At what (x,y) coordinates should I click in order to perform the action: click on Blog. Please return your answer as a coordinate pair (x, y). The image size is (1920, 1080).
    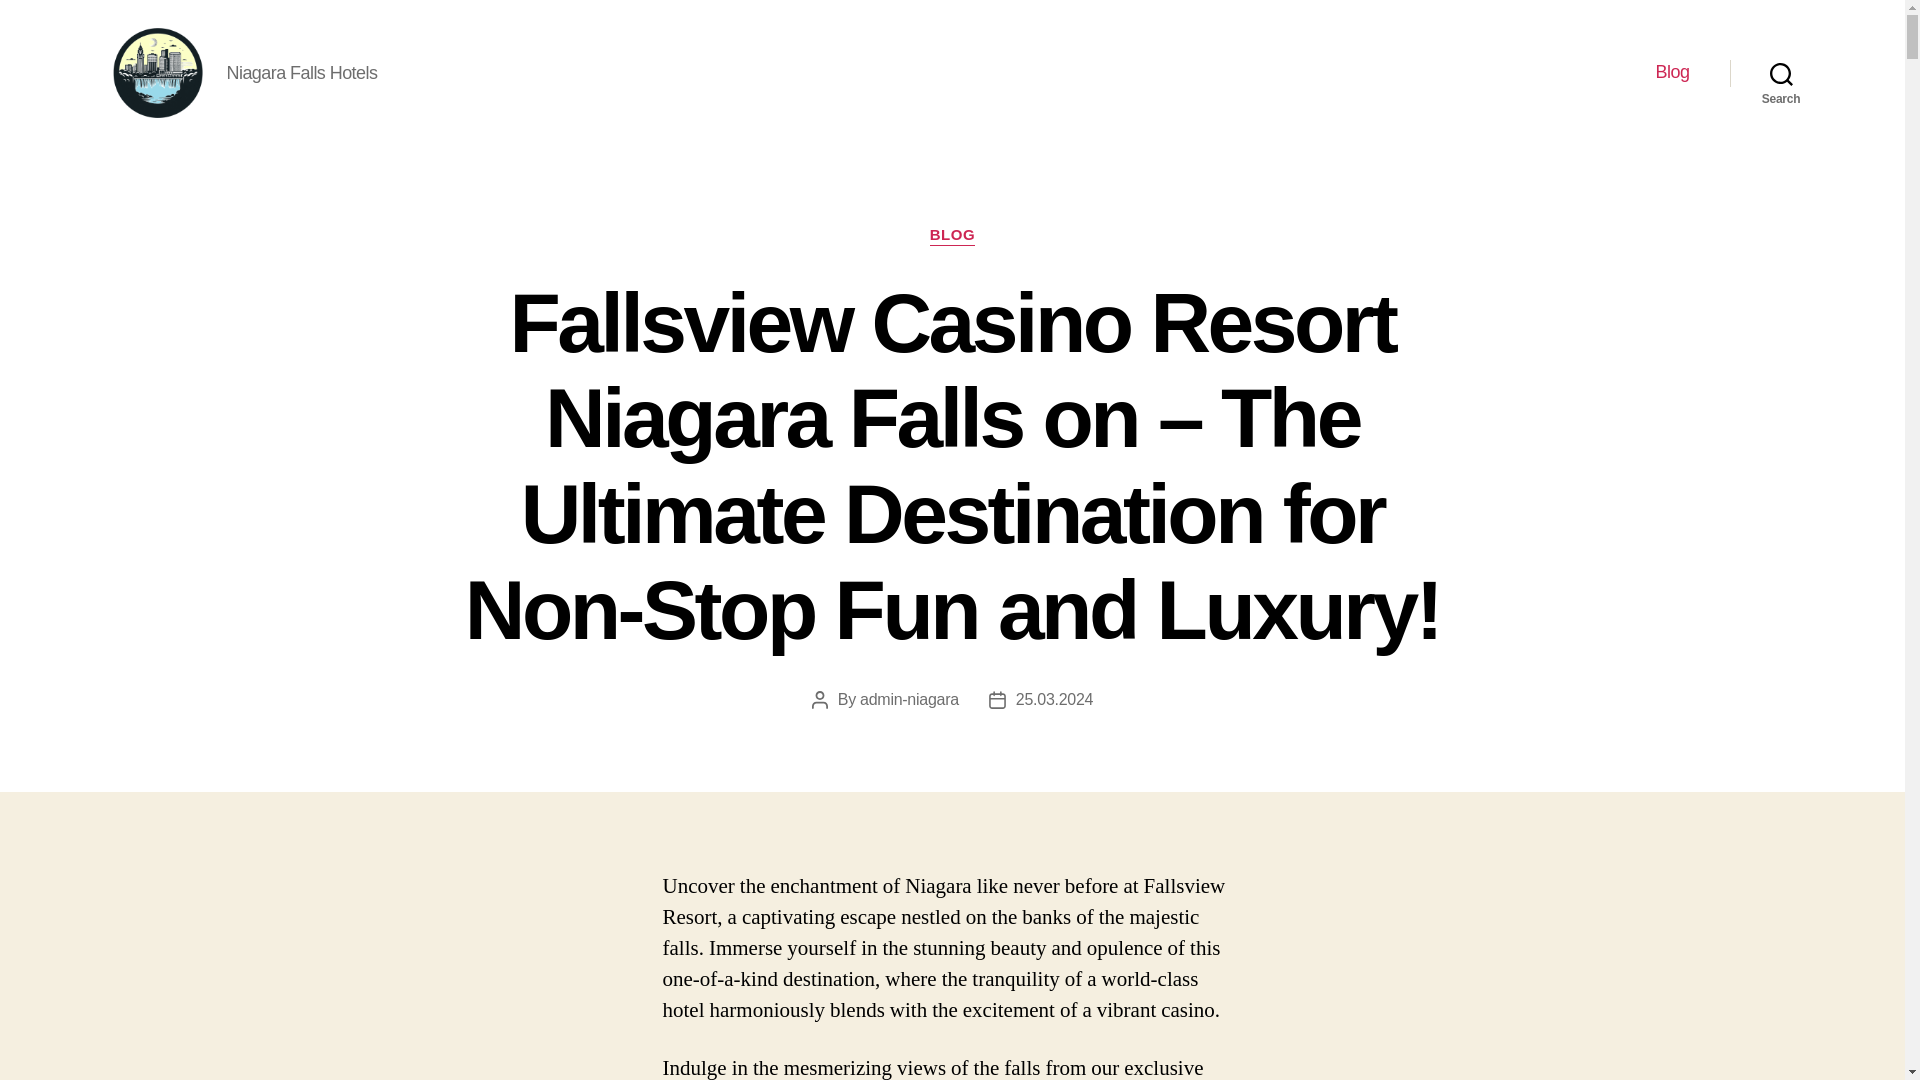
    Looking at the image, I should click on (1672, 72).